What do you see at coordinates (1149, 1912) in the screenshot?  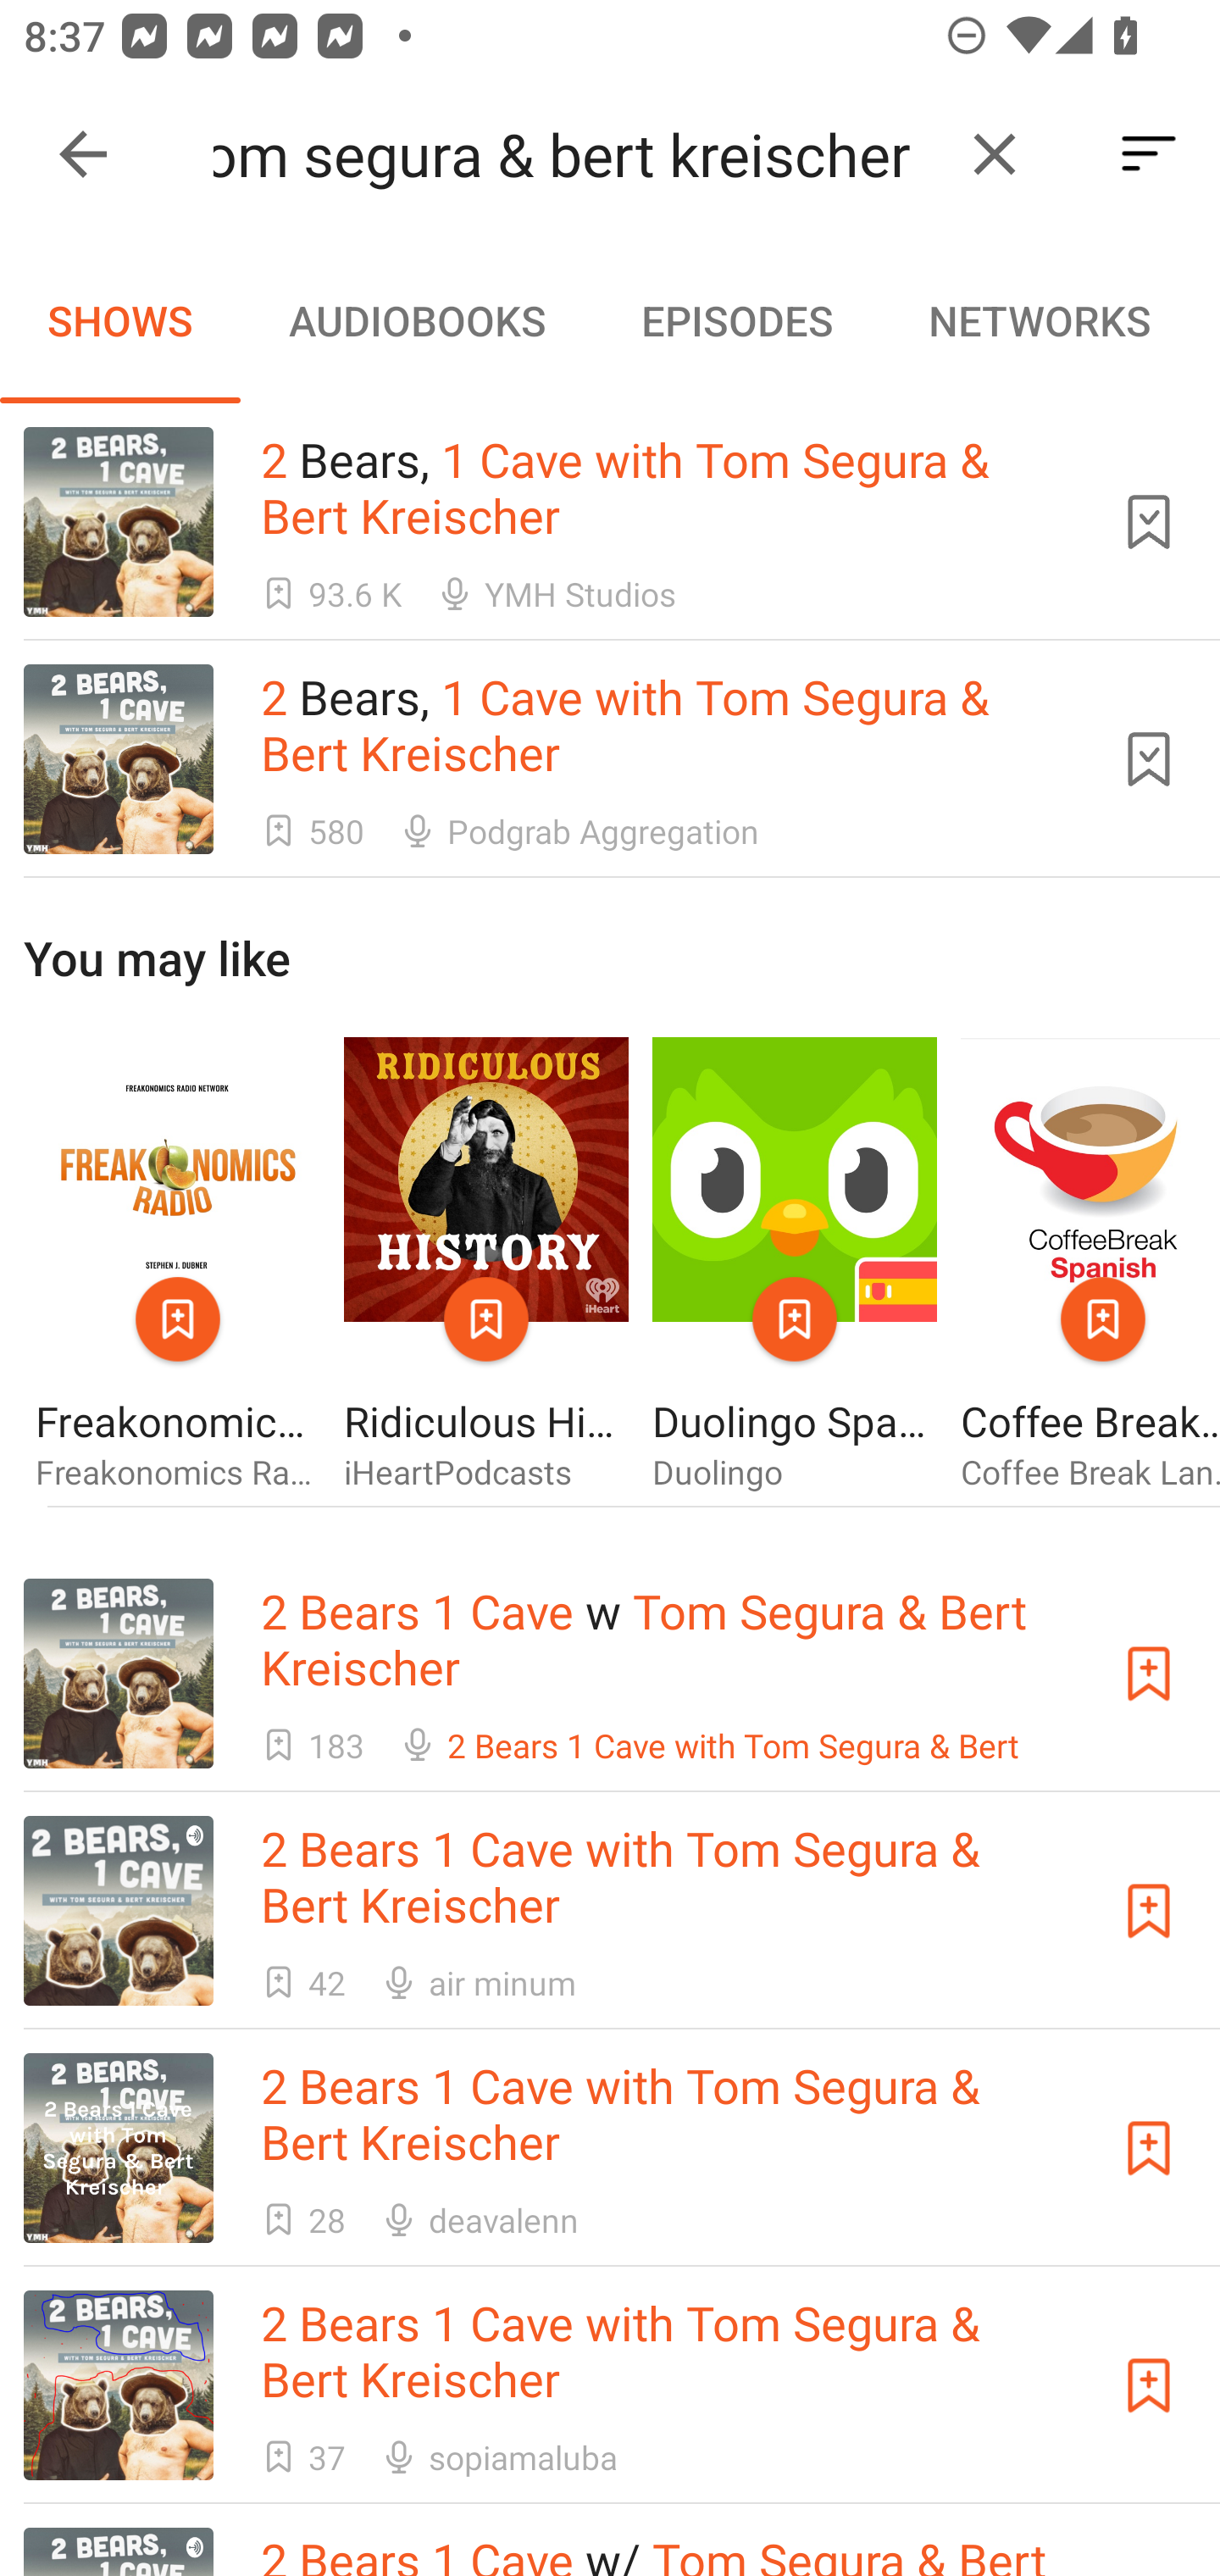 I see `Subscribe` at bounding box center [1149, 1912].